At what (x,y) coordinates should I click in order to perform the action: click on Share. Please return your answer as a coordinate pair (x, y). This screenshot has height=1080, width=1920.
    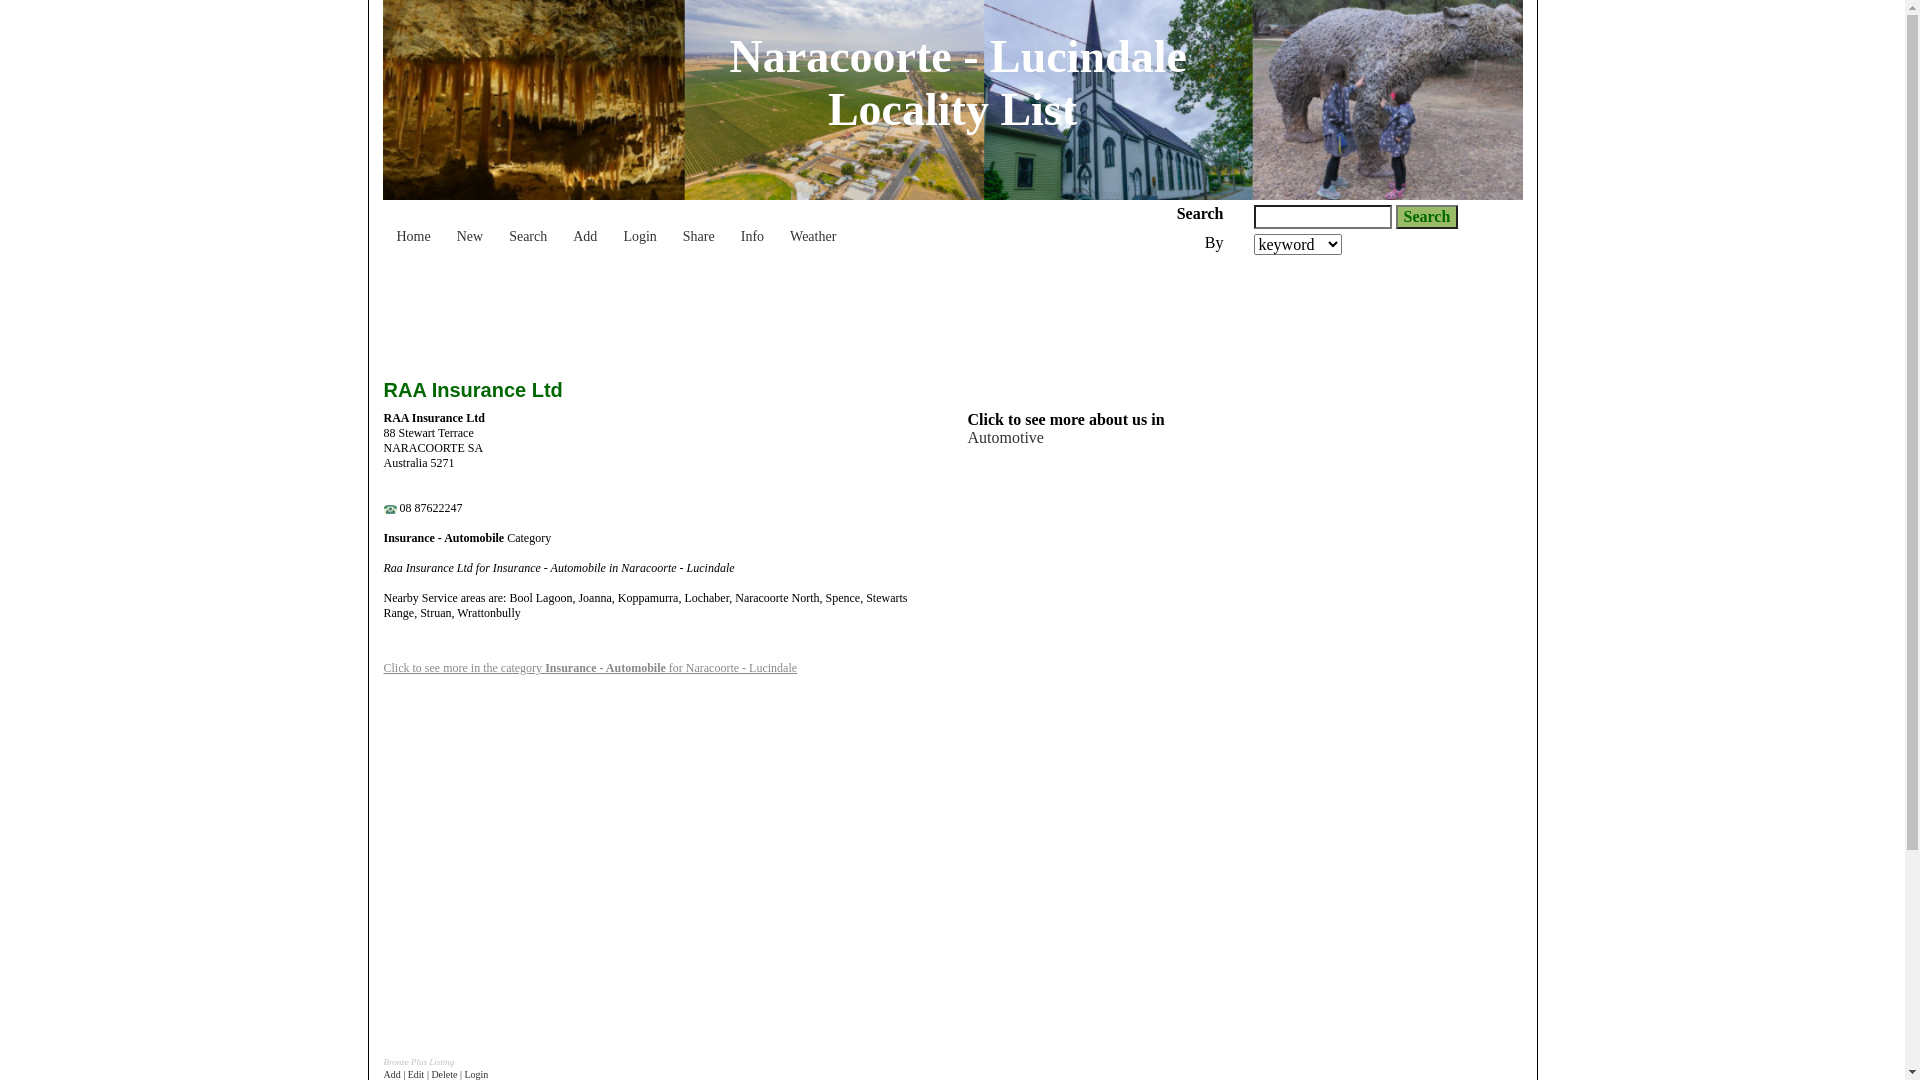
    Looking at the image, I should click on (699, 227).